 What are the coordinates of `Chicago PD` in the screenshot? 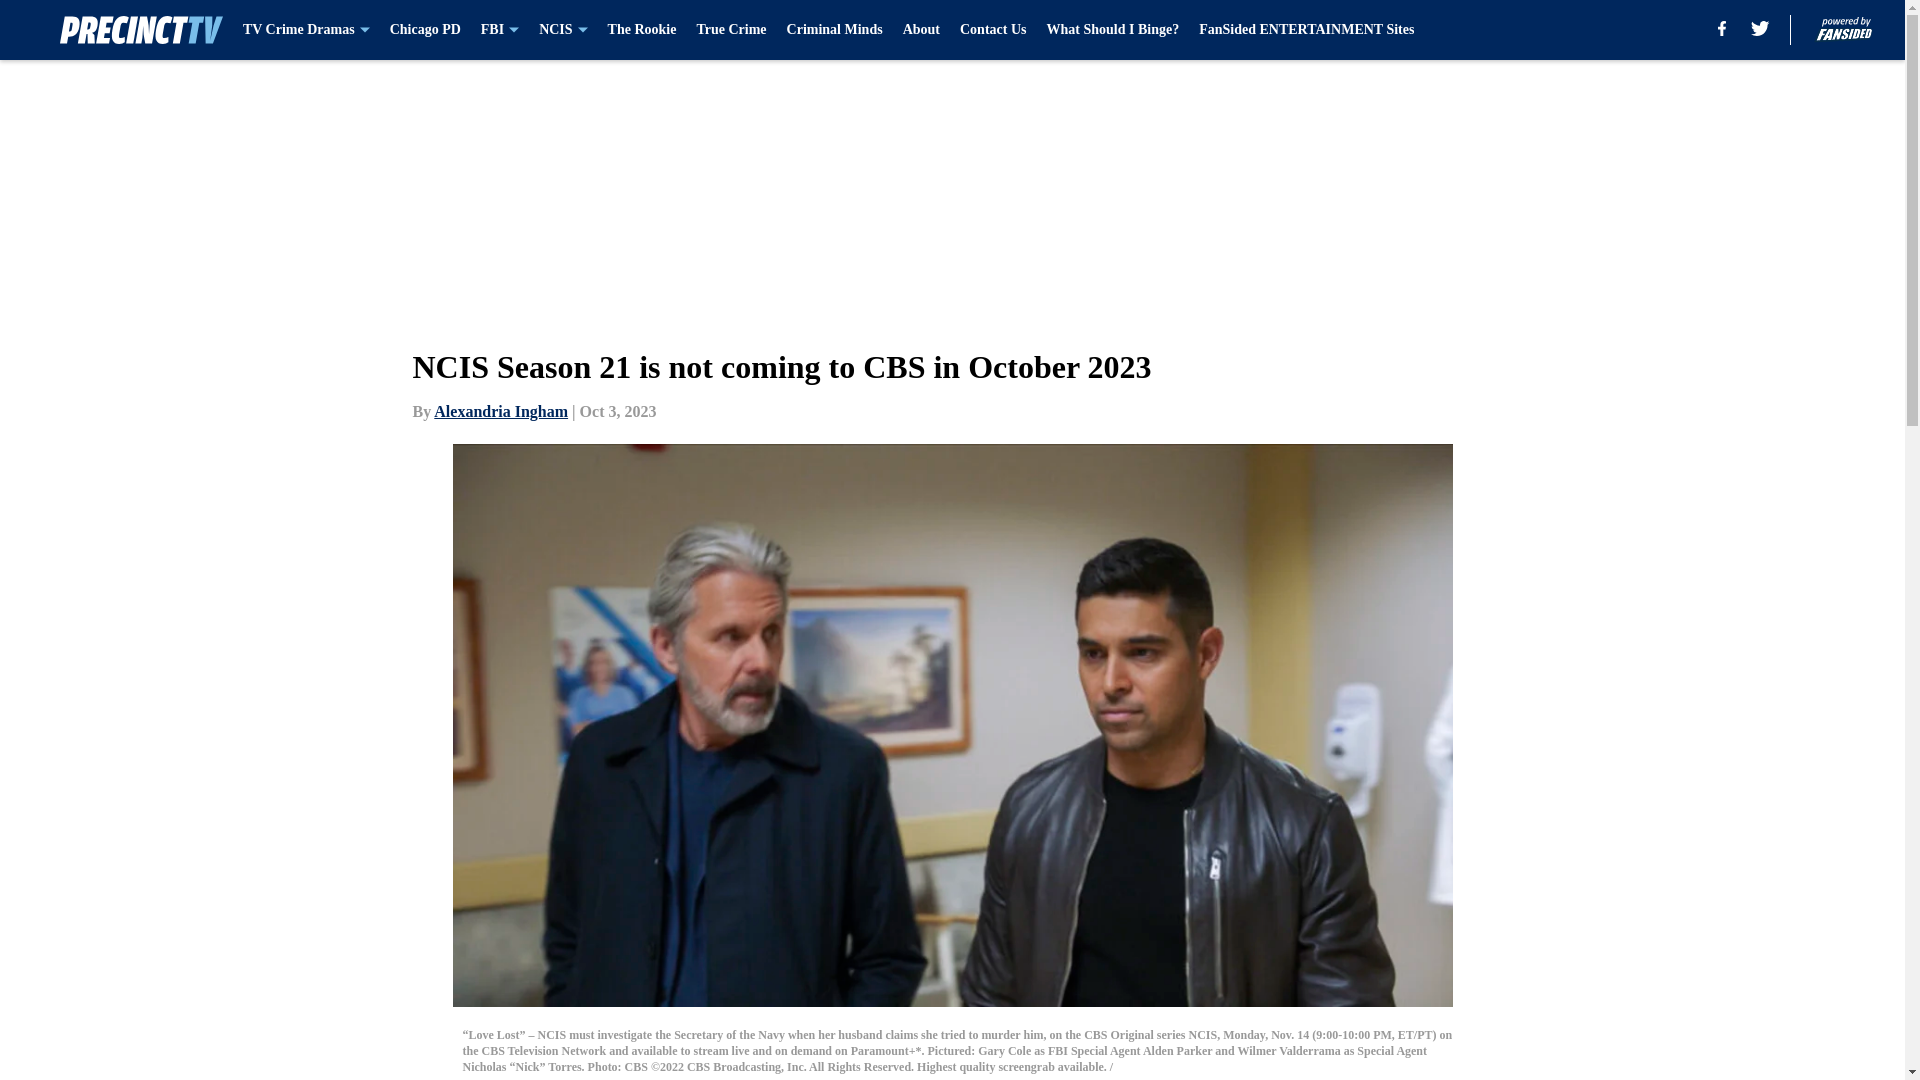 It's located at (424, 30).